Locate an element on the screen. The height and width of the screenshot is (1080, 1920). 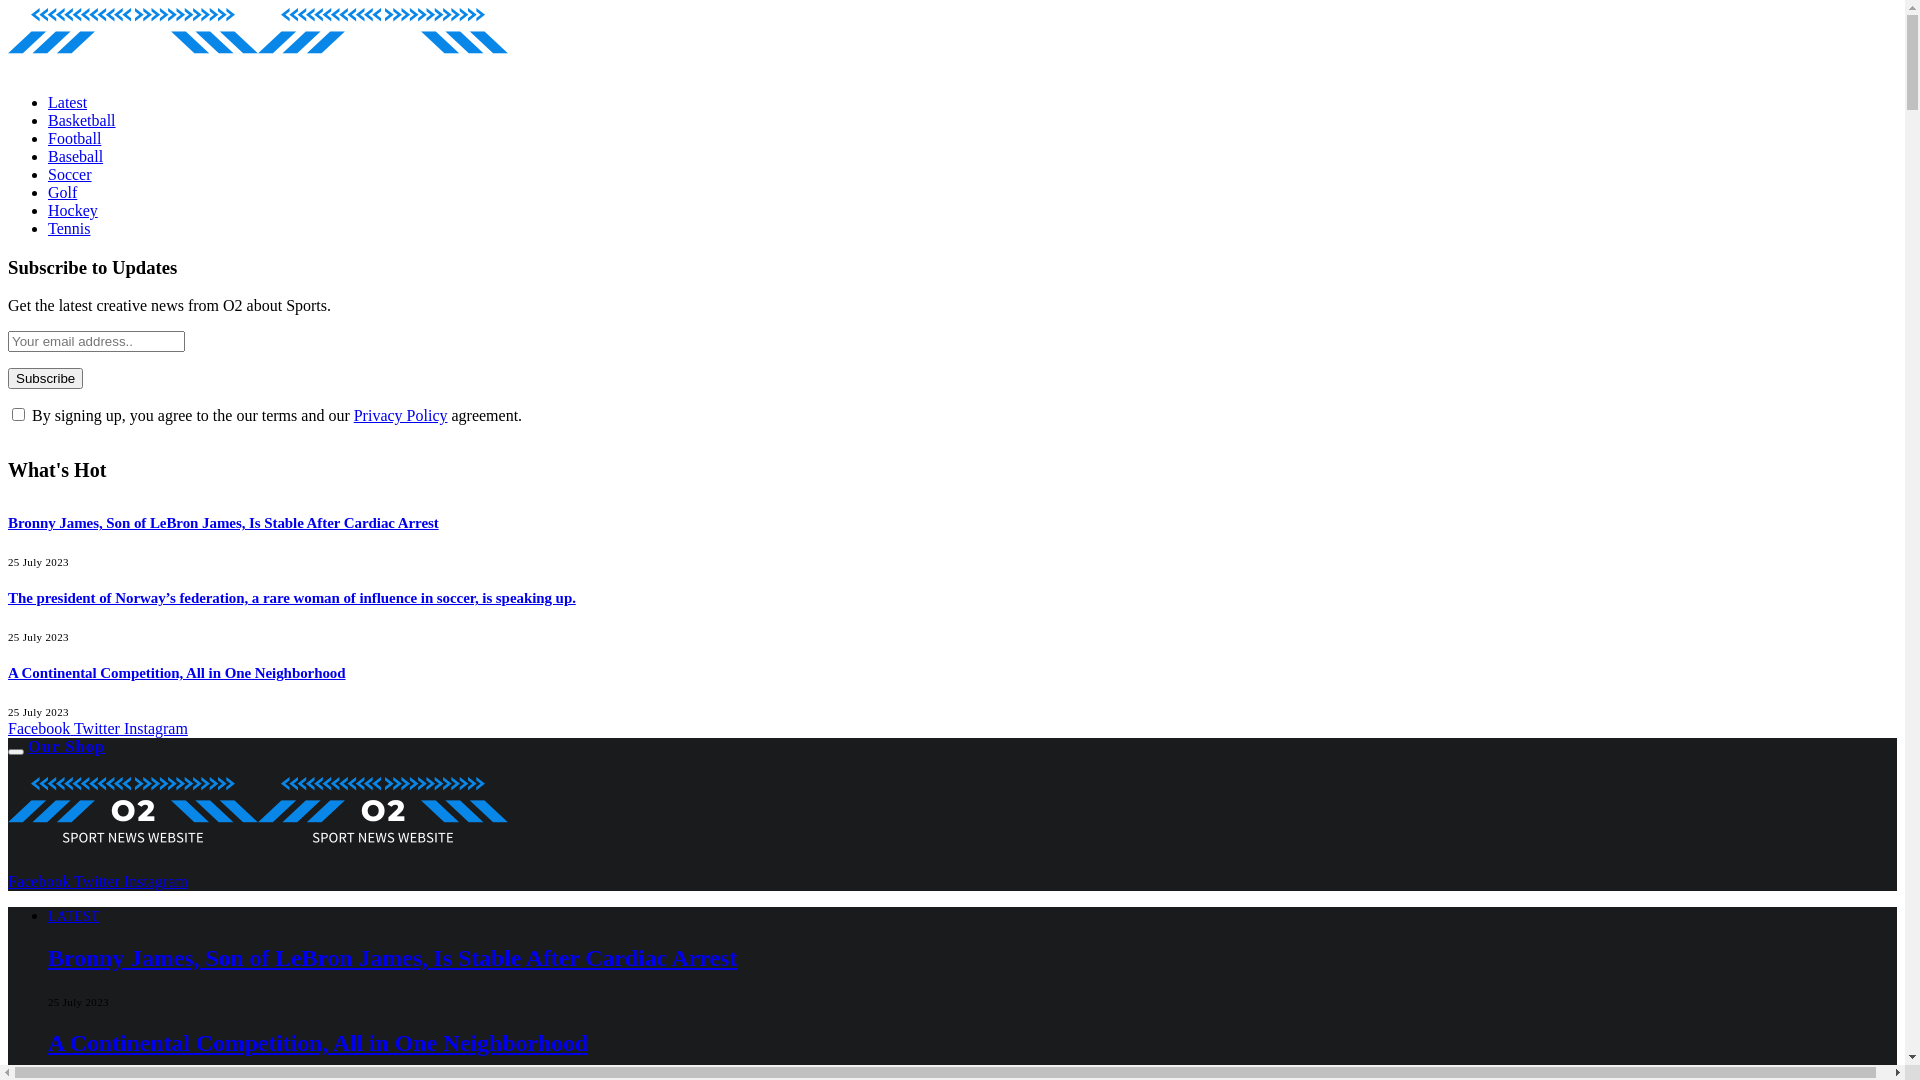
Subscribe is located at coordinates (46, 378).